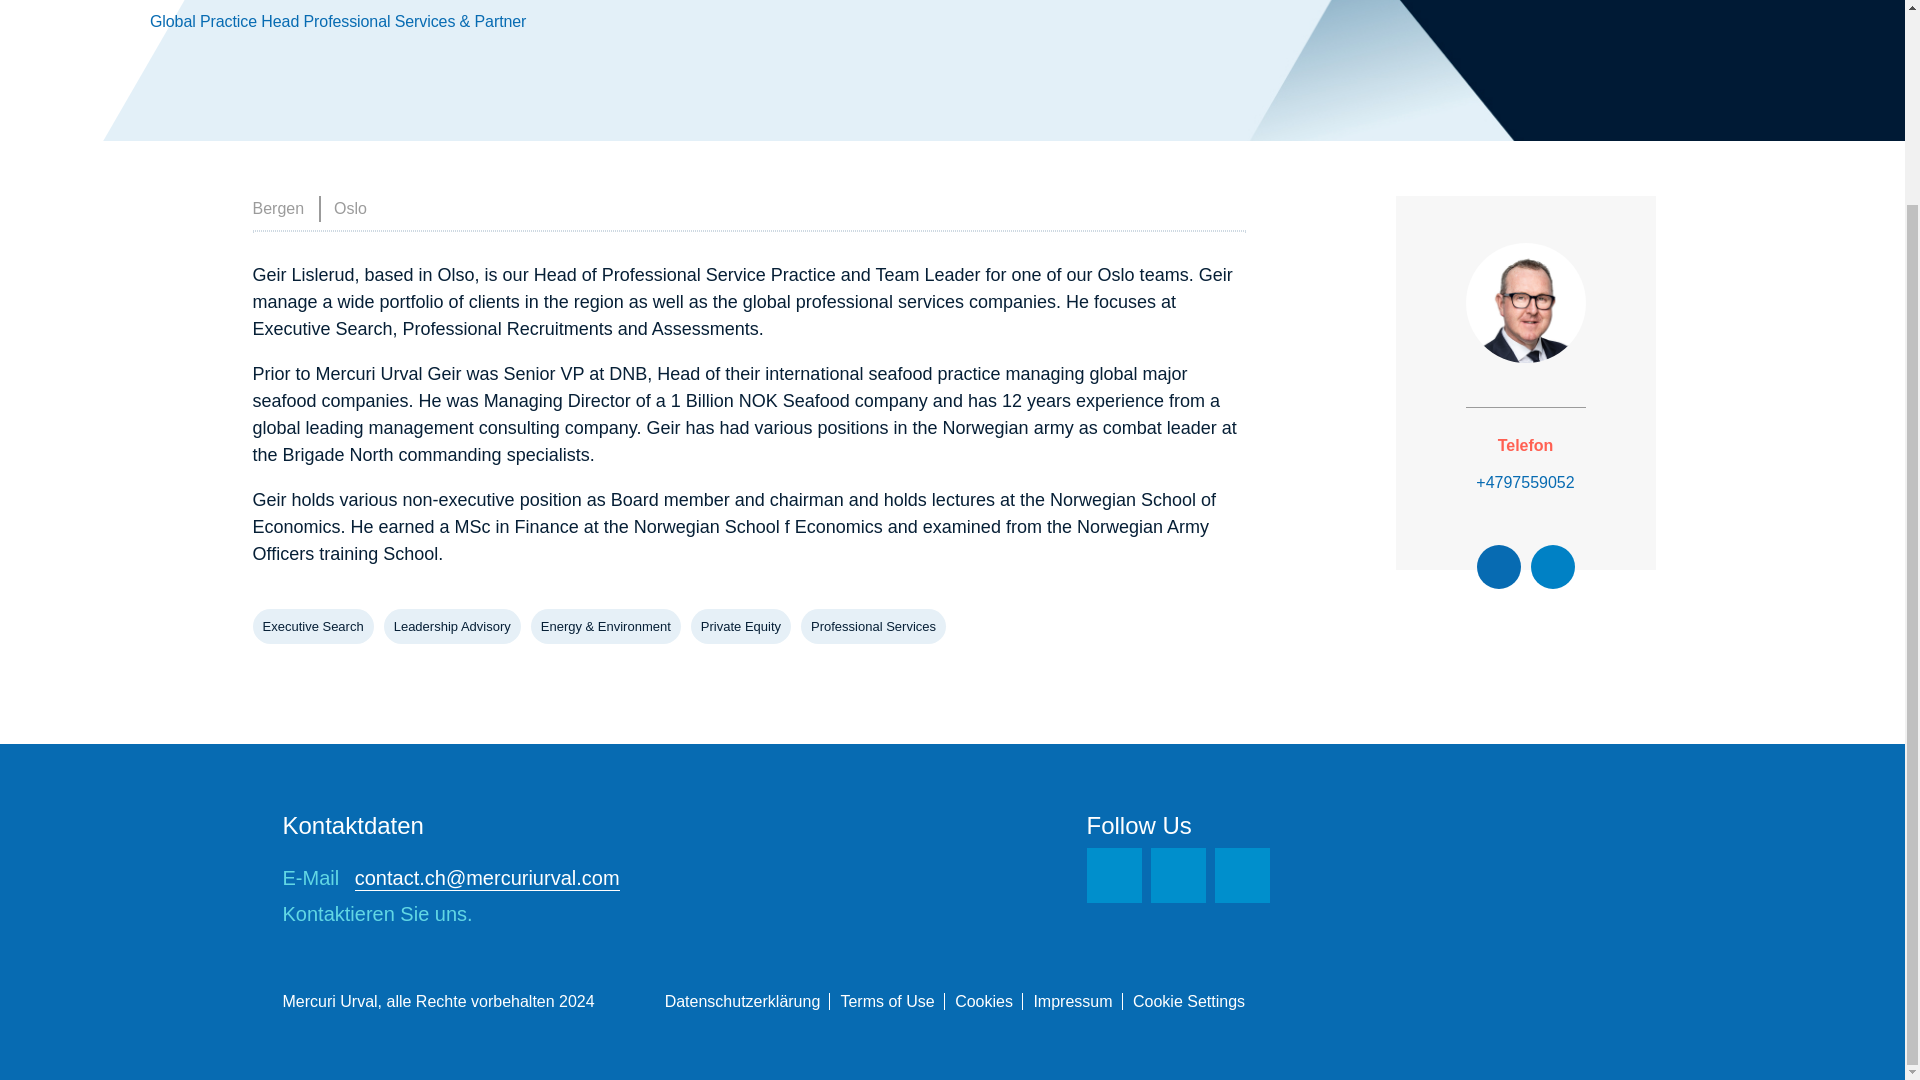  Describe the element at coordinates (654, 68) in the screenshot. I see `Our Values and Code of Conduct` at that location.